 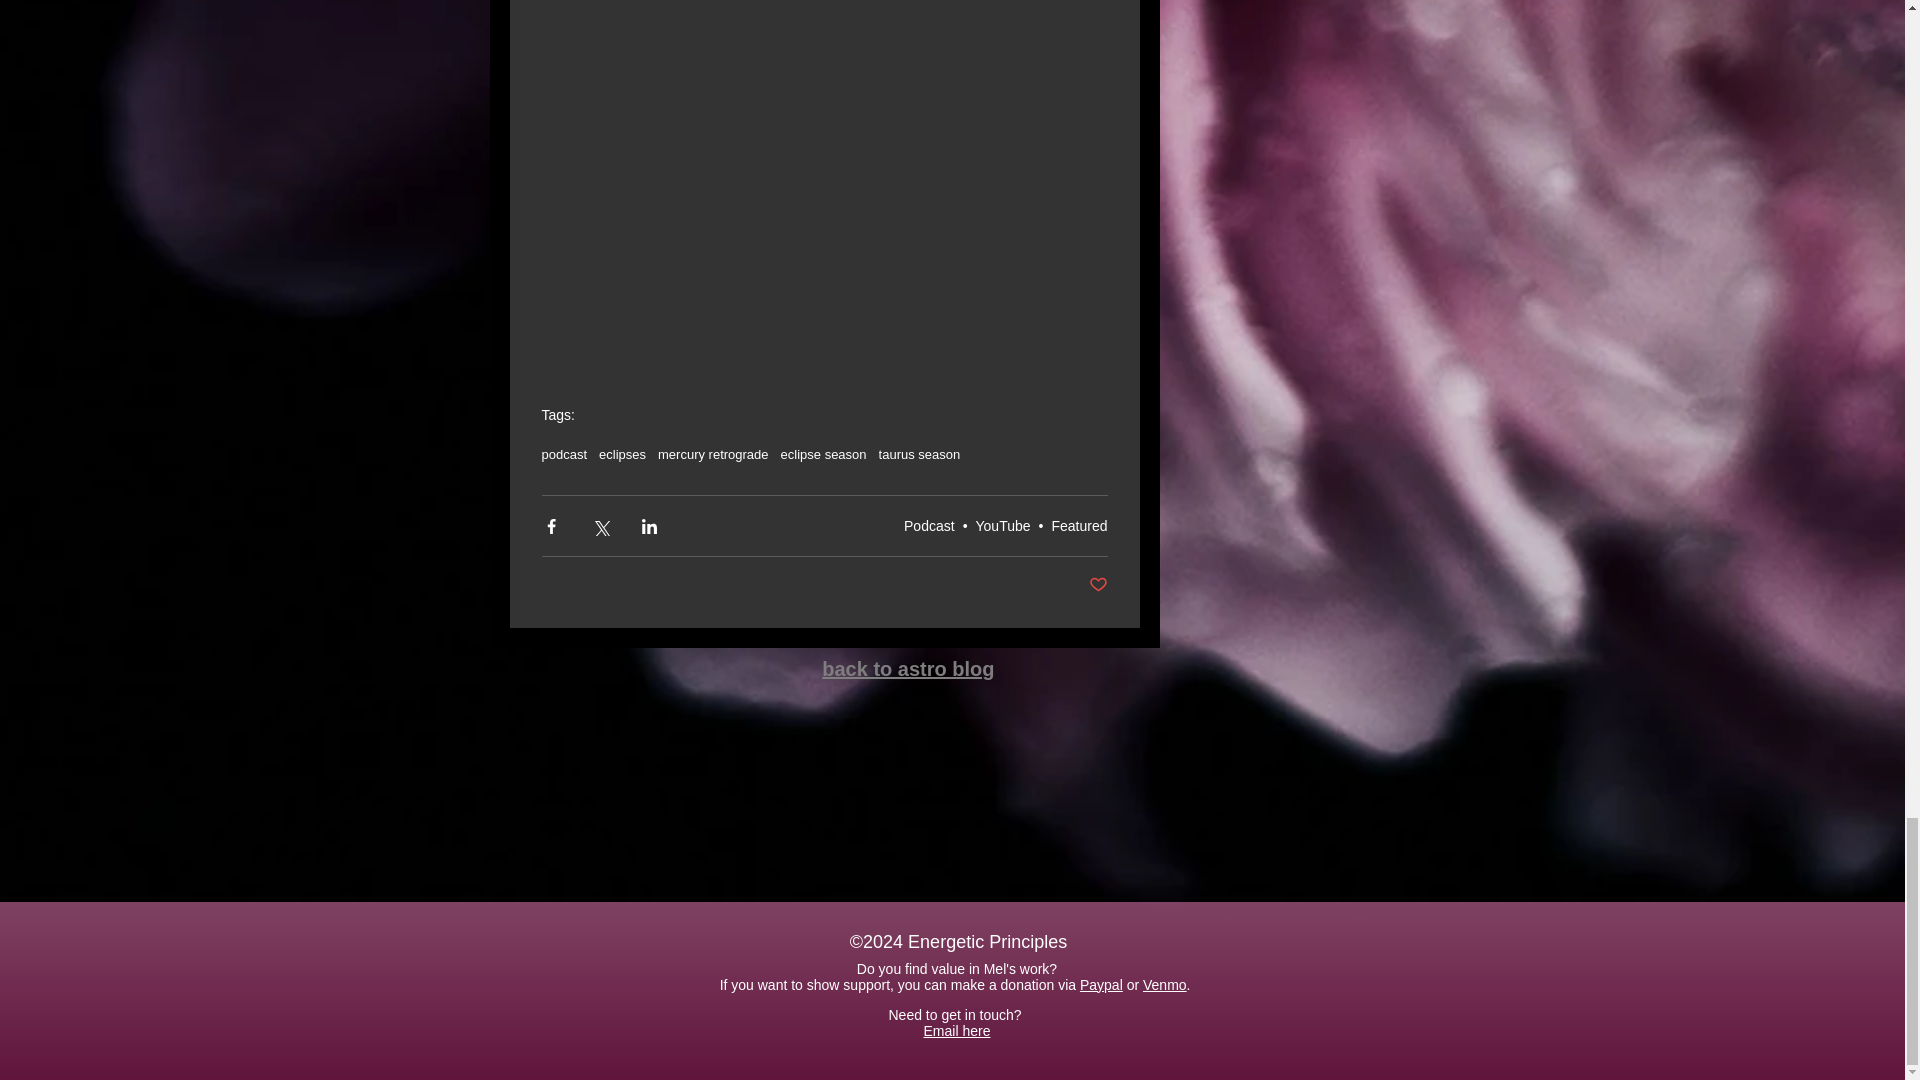 I want to click on podcast, so click(x=564, y=454).